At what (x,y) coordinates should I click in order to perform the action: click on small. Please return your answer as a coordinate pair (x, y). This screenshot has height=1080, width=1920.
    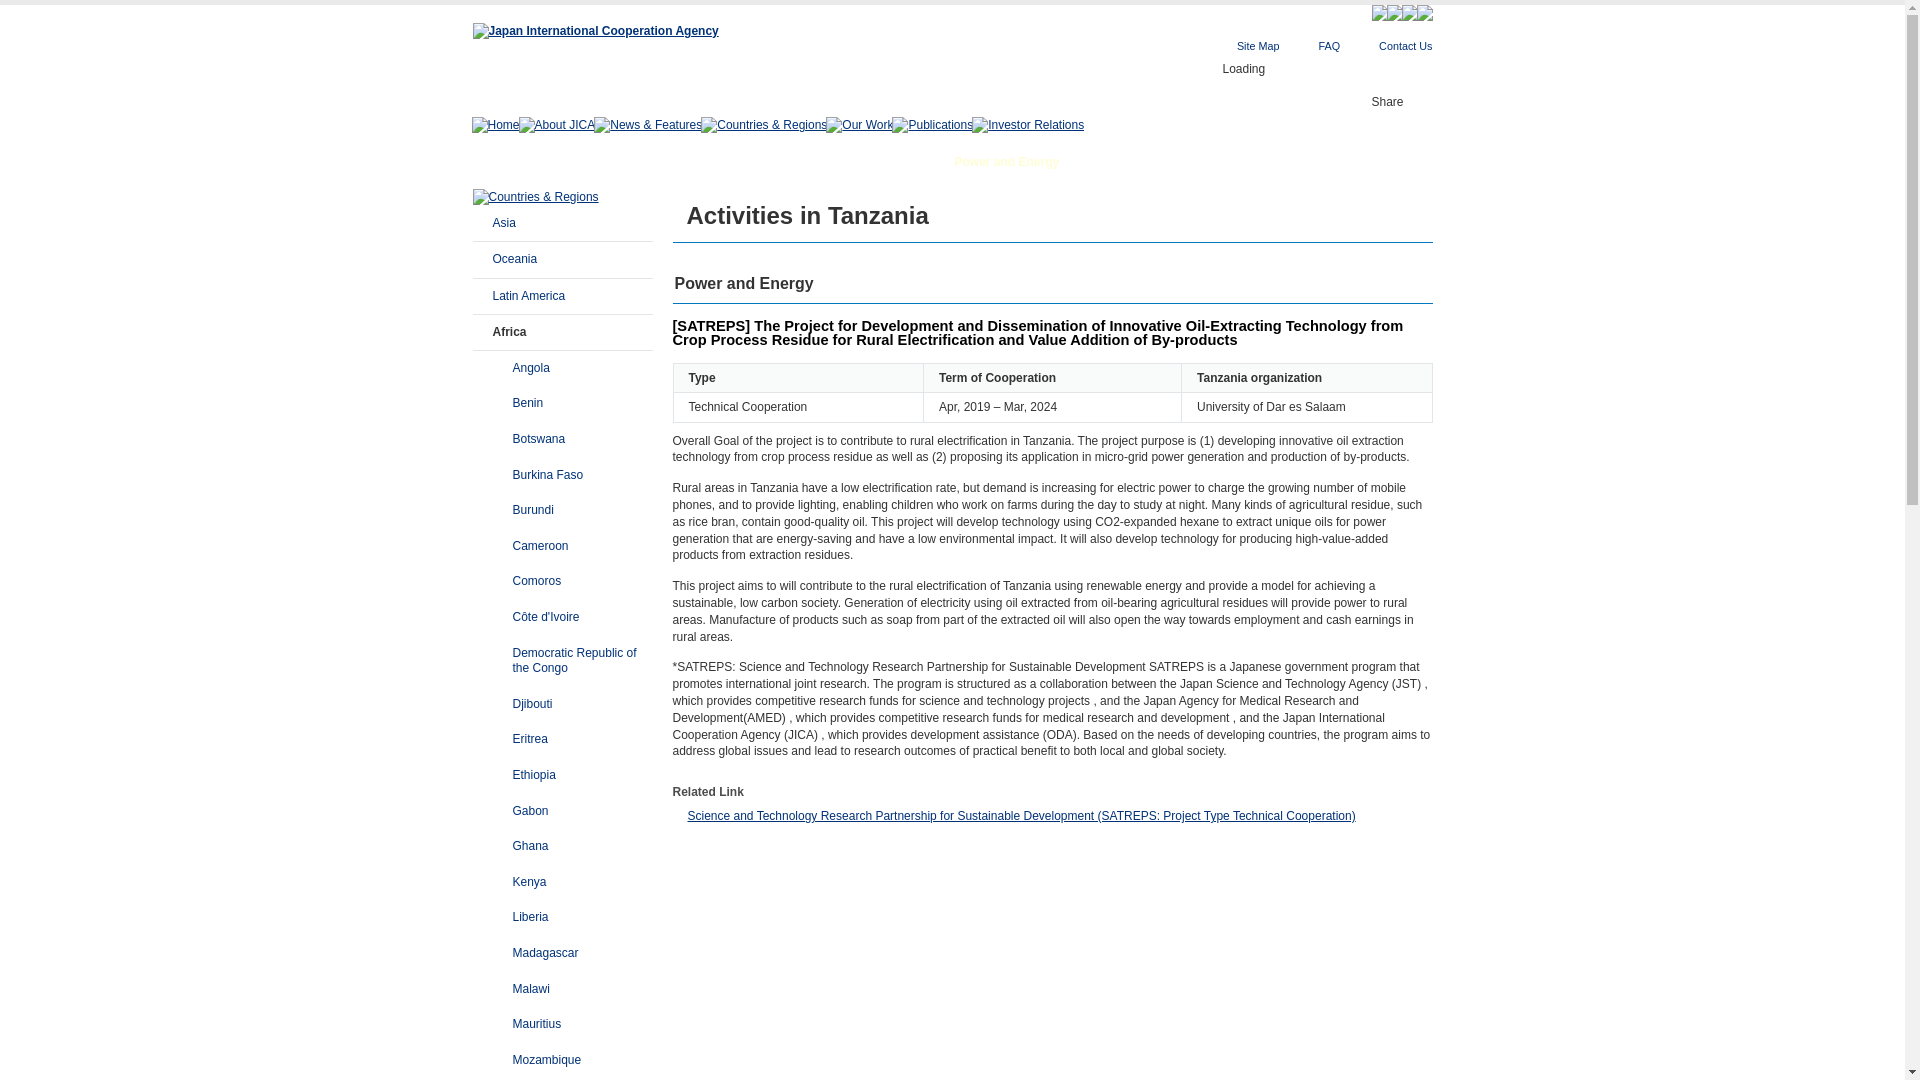
    Looking at the image, I should click on (1144, 73).